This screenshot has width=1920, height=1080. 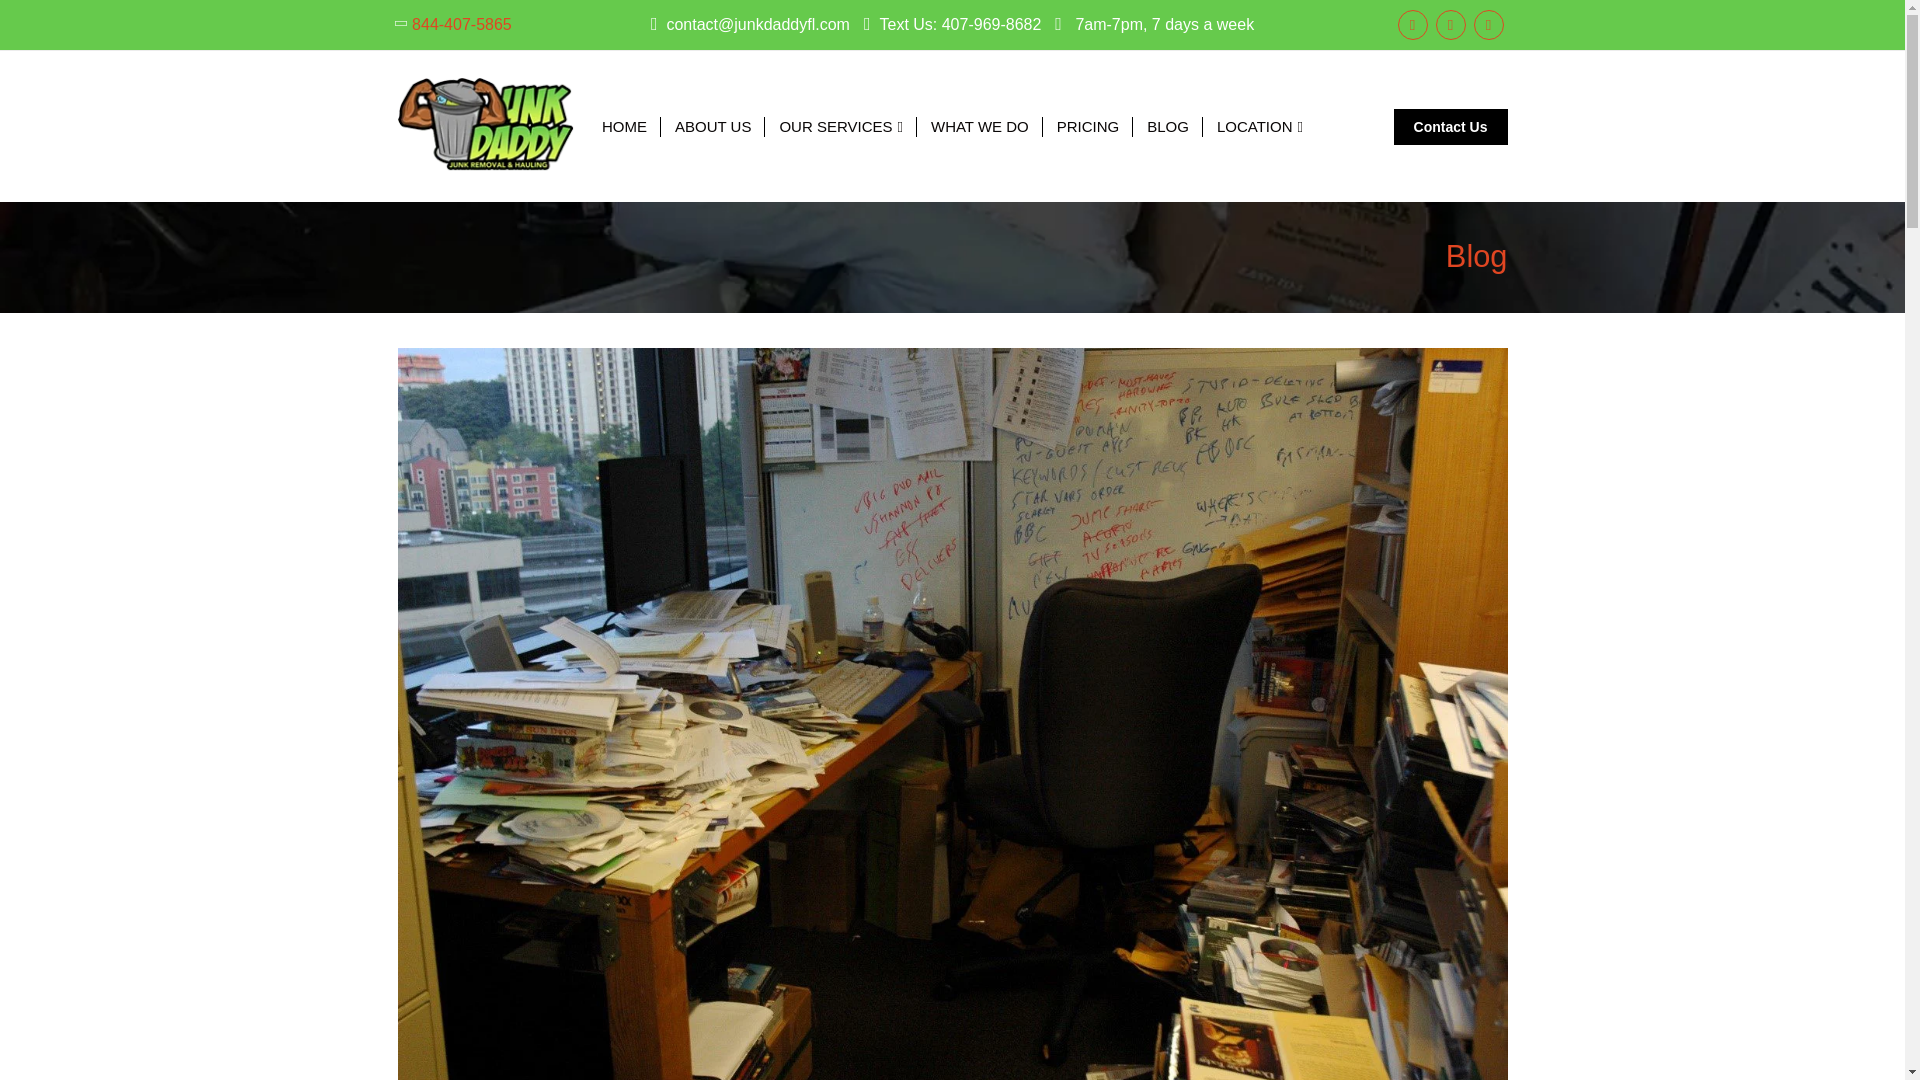 I want to click on WHAT WE DO, so click(x=980, y=126).